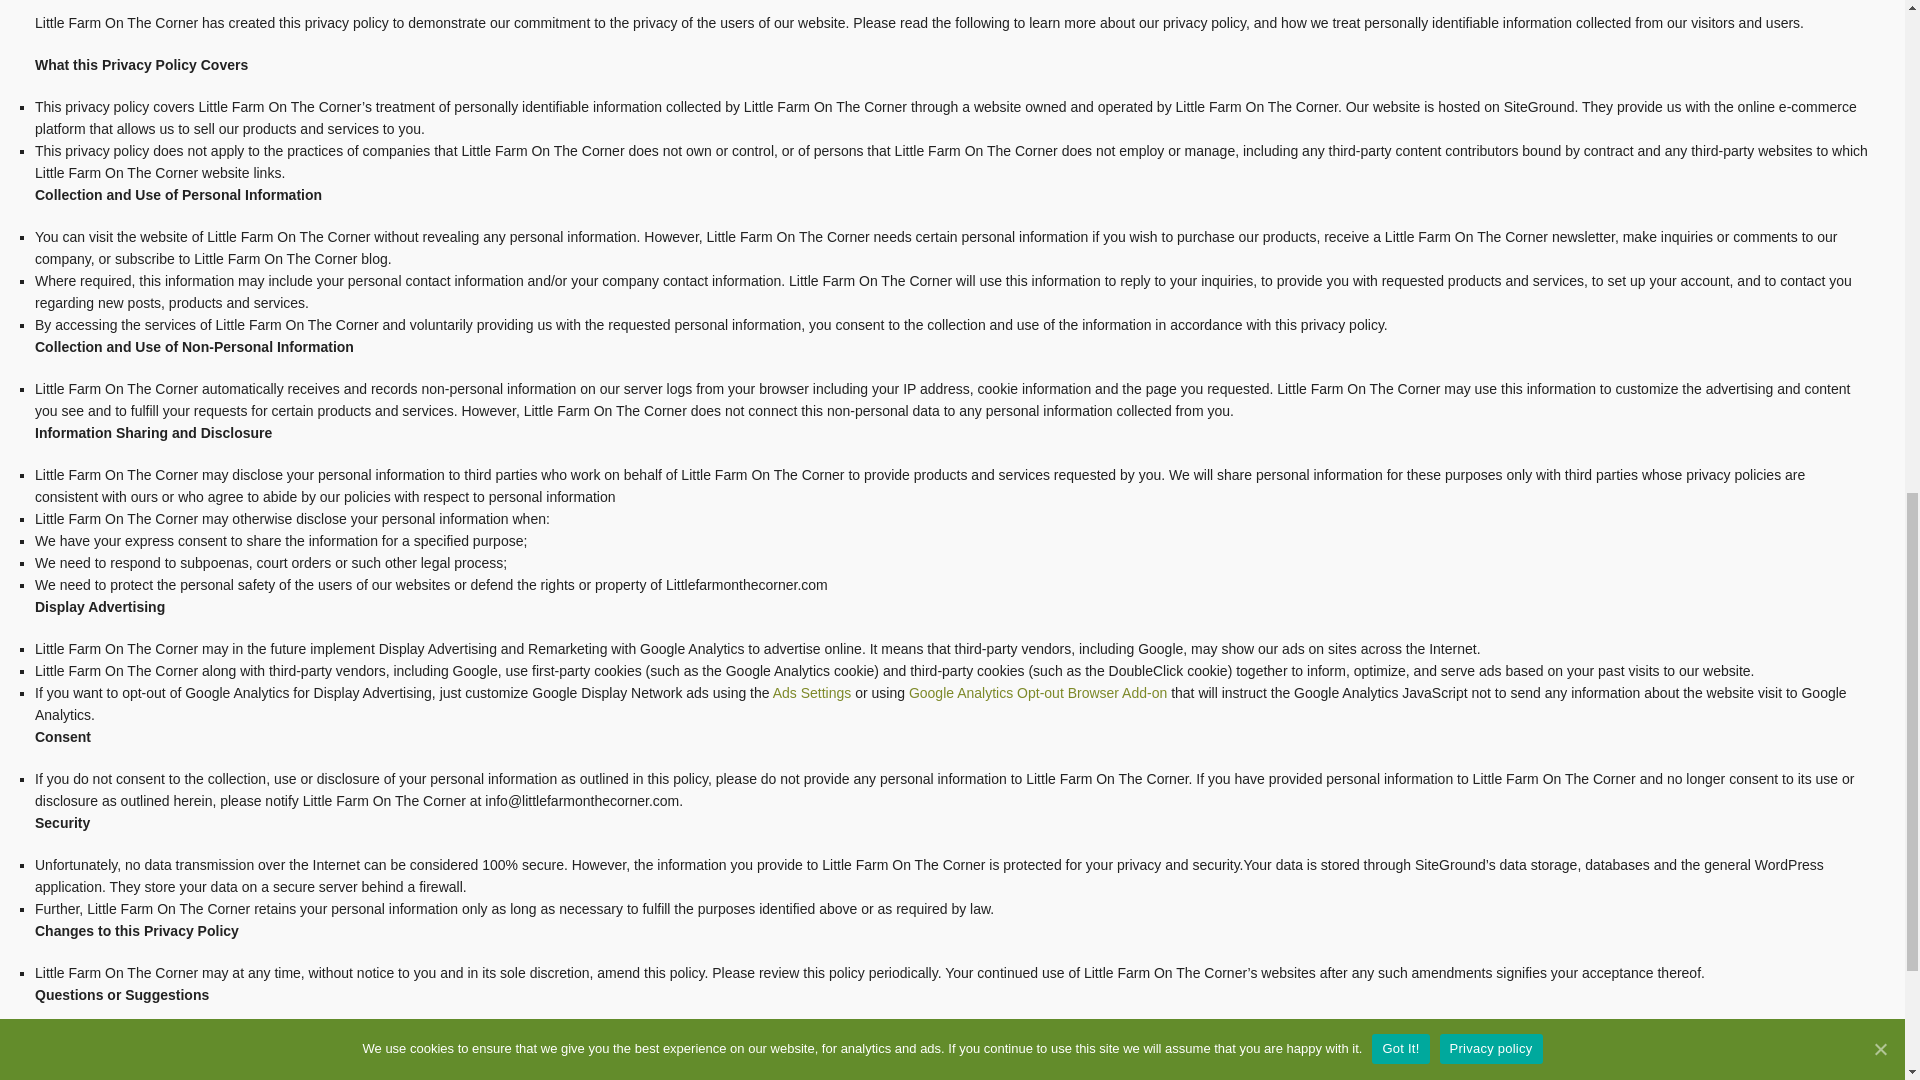  Describe the element at coordinates (812, 692) in the screenshot. I see `Ads Settings` at that location.